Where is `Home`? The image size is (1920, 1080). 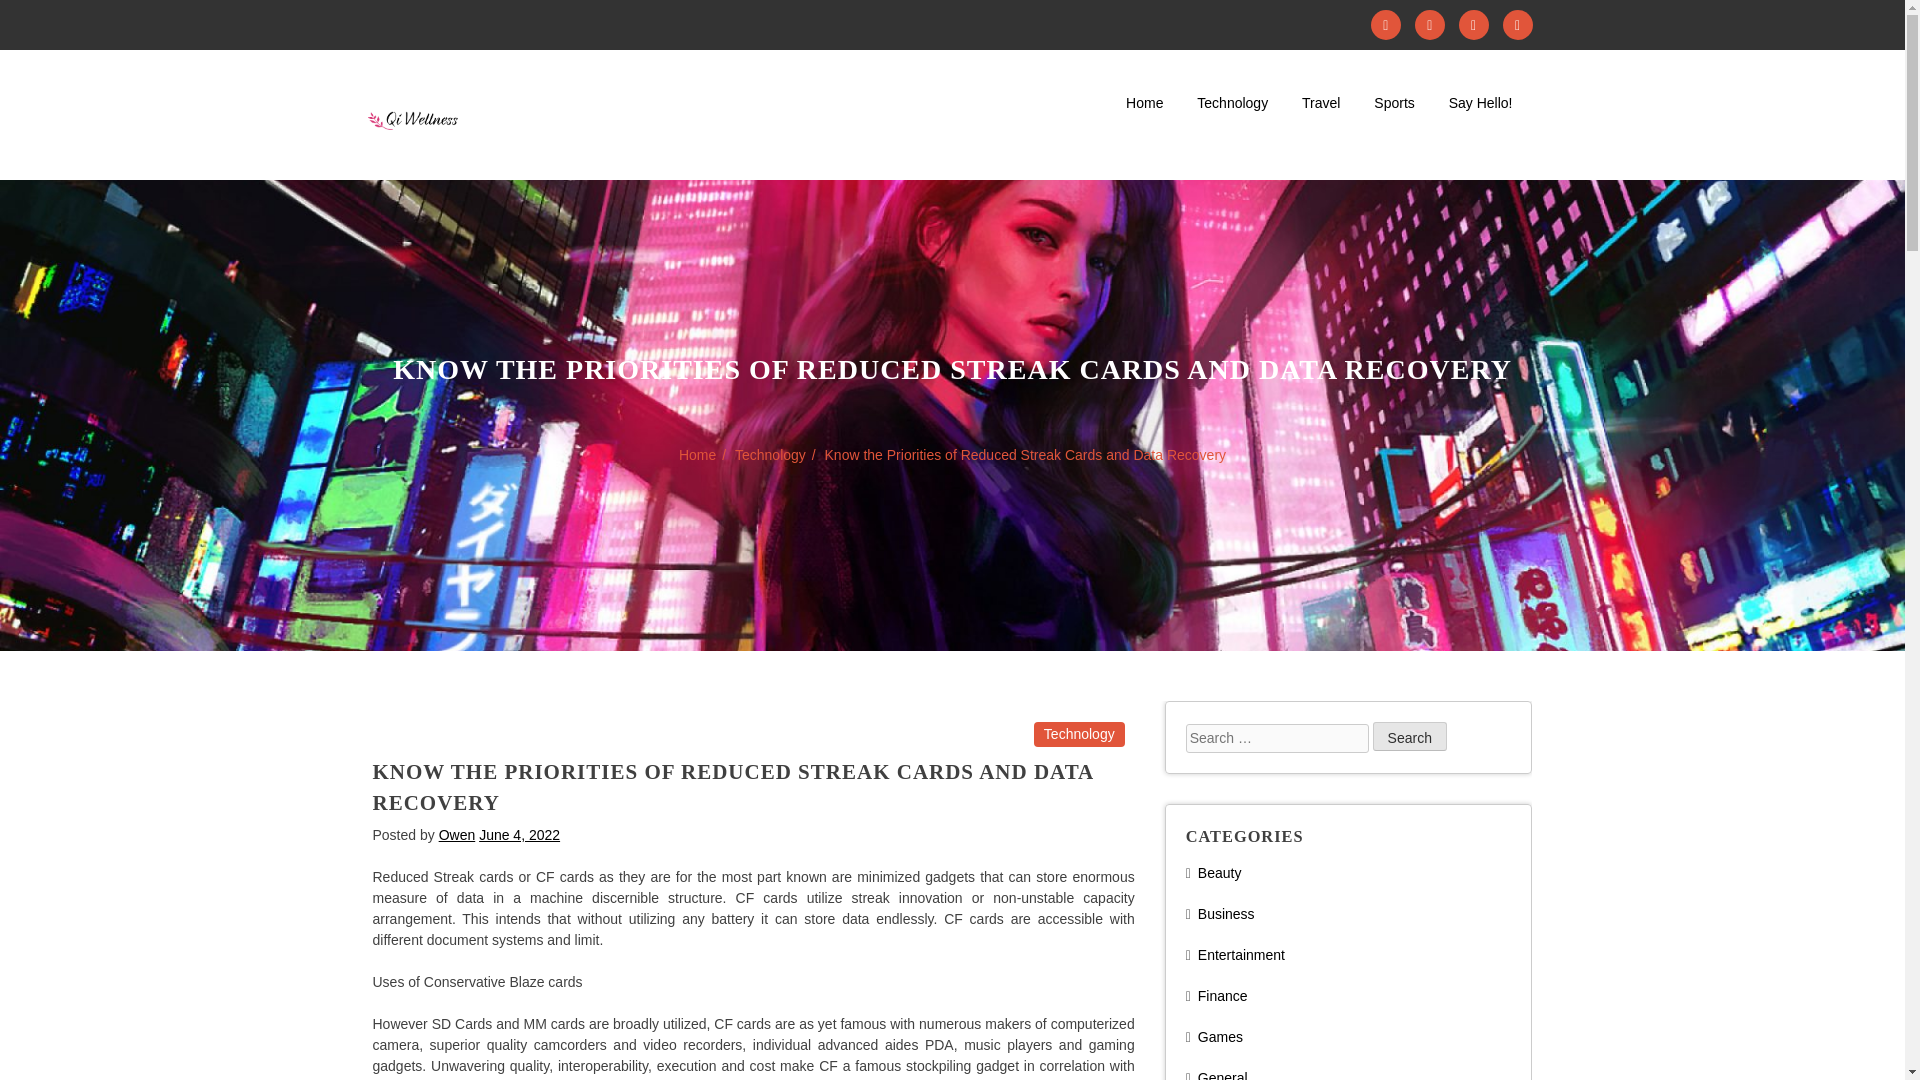 Home is located at coordinates (1144, 103).